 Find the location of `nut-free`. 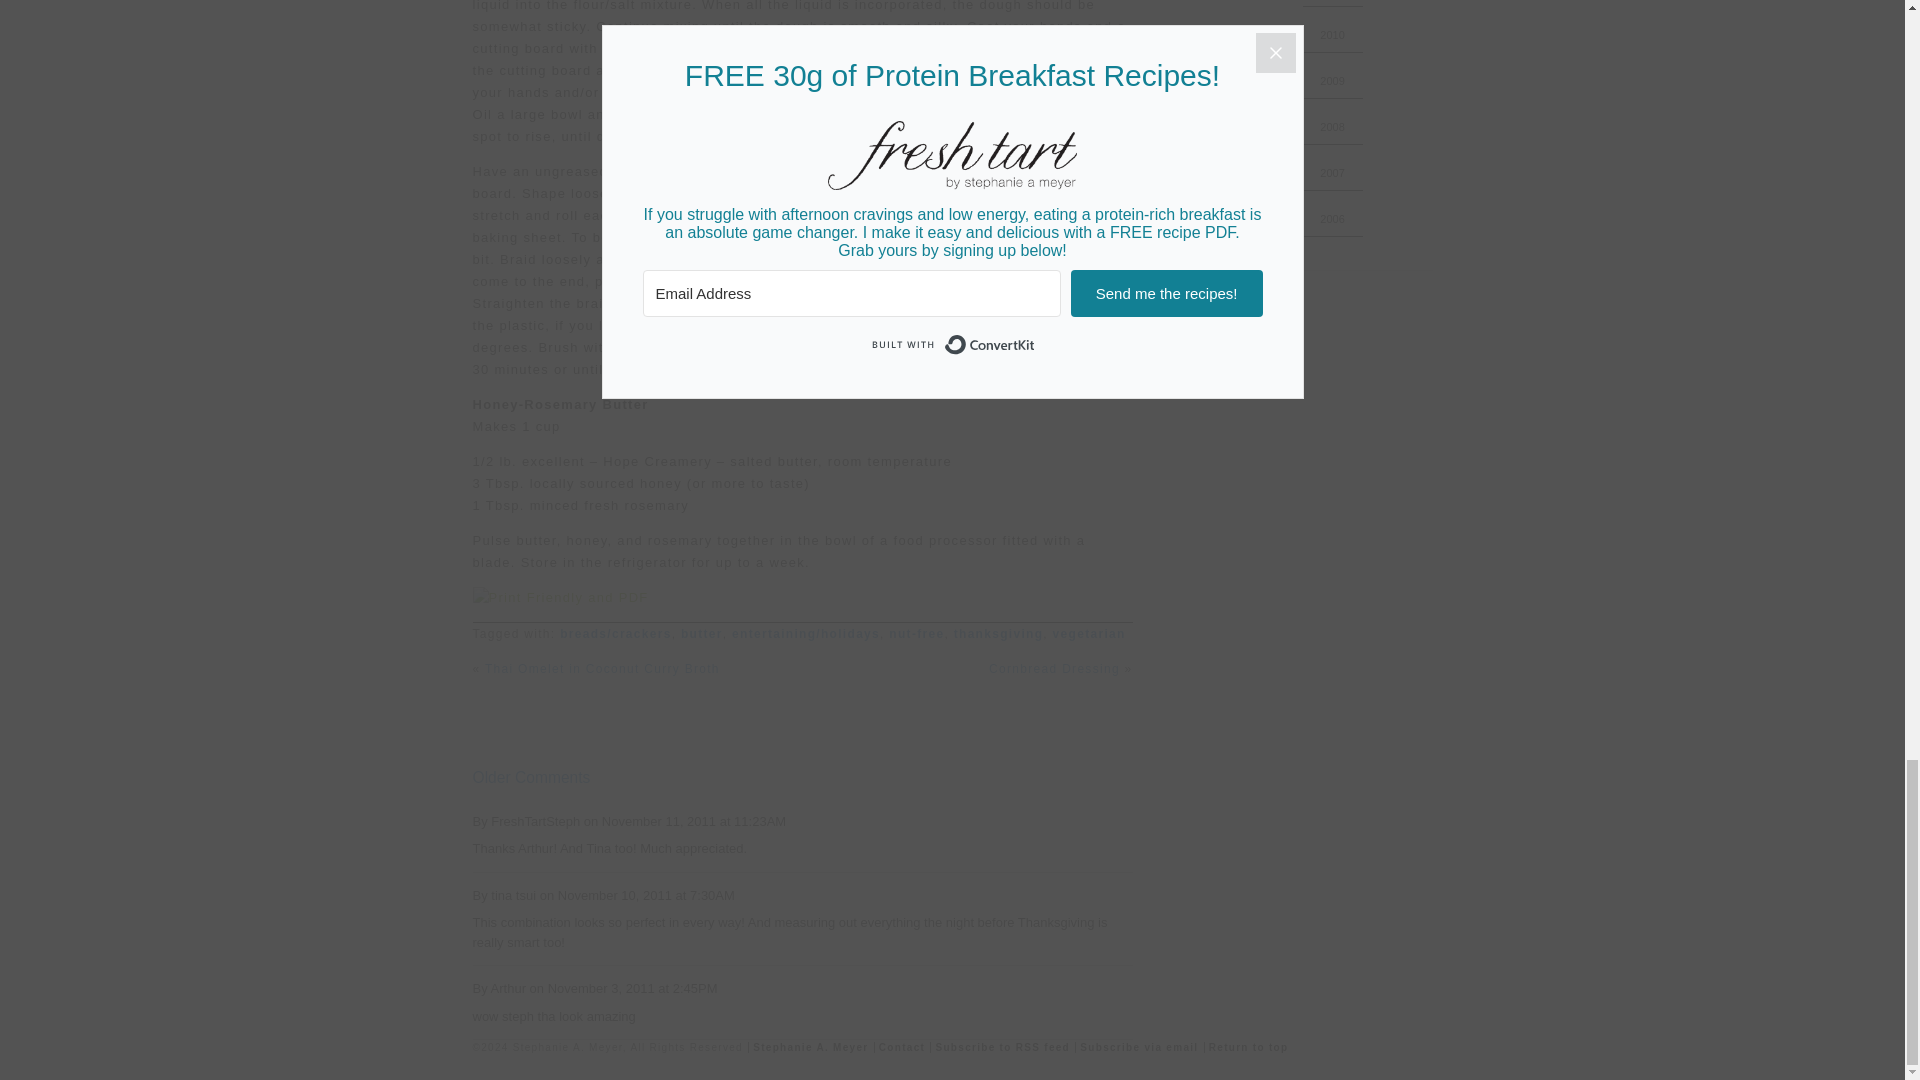

nut-free is located at coordinates (916, 634).